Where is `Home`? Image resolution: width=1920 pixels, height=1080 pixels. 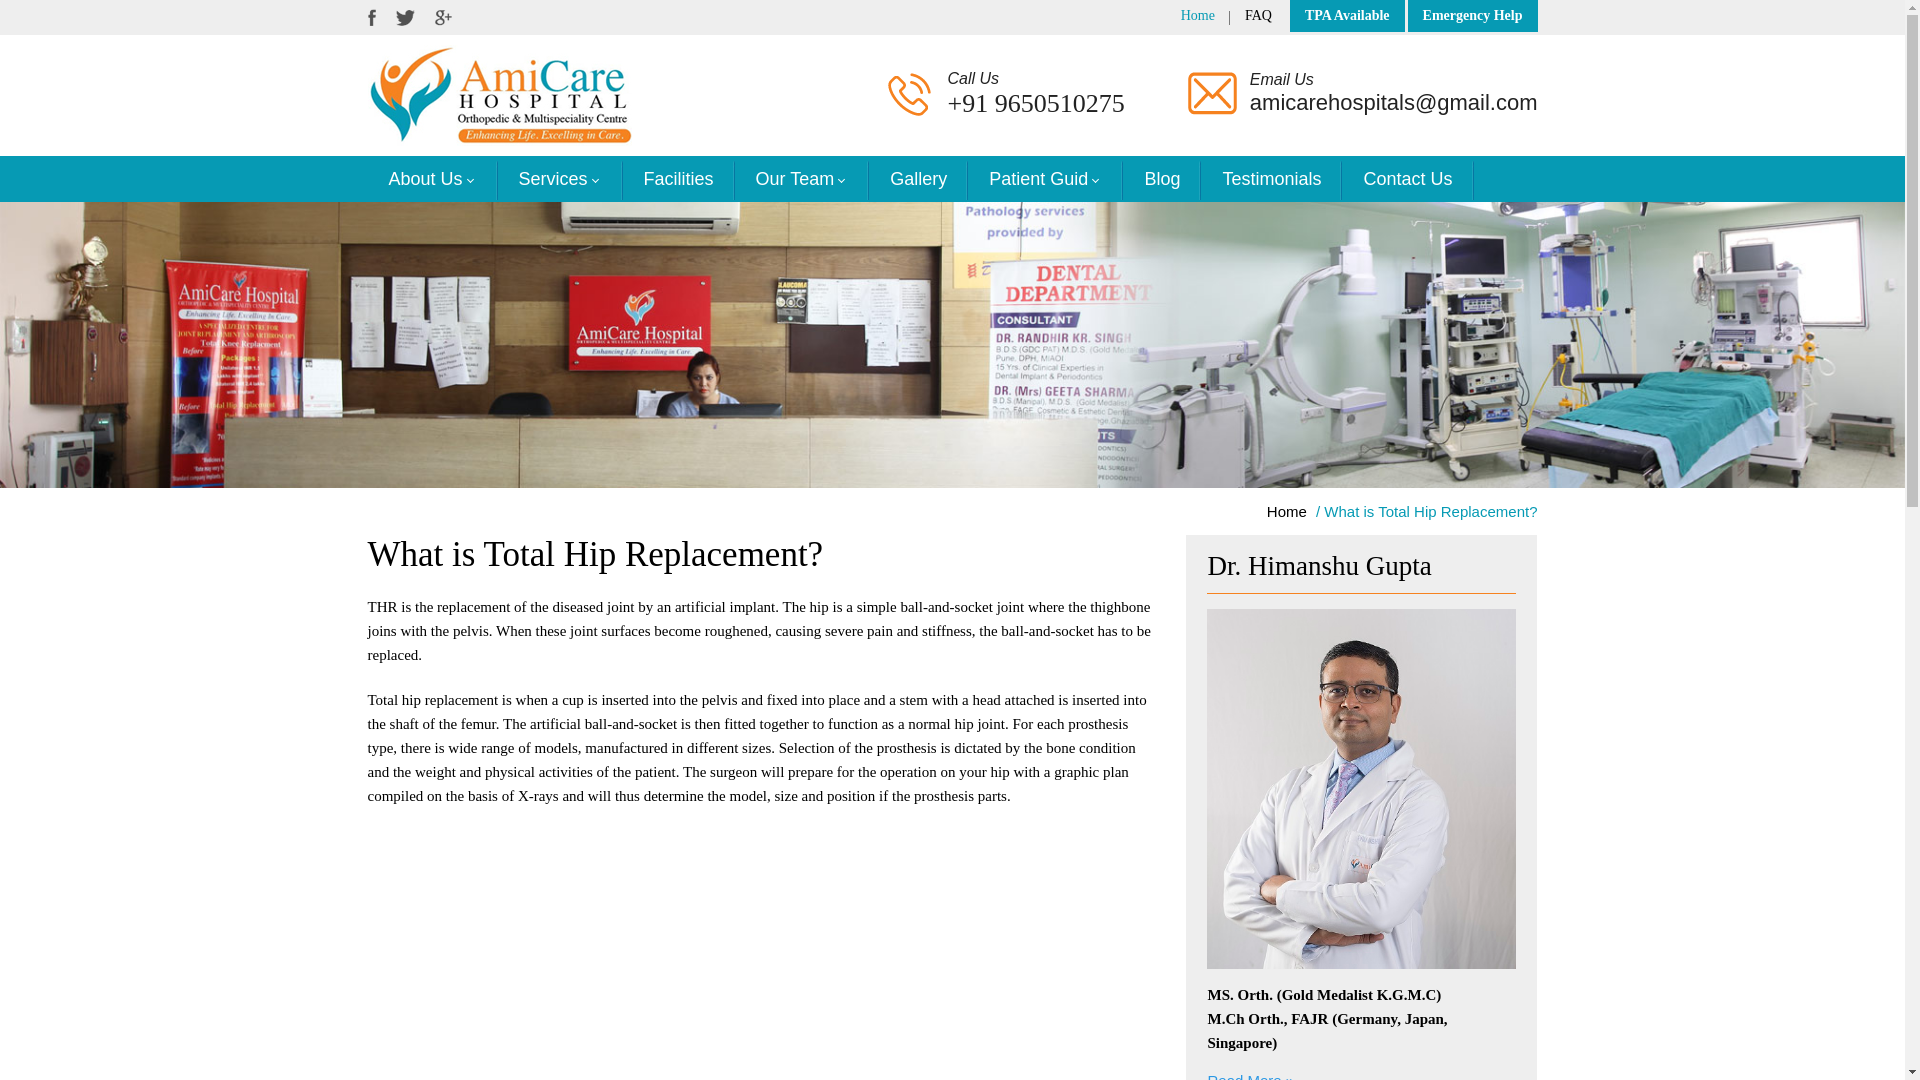
Home is located at coordinates (1287, 511).